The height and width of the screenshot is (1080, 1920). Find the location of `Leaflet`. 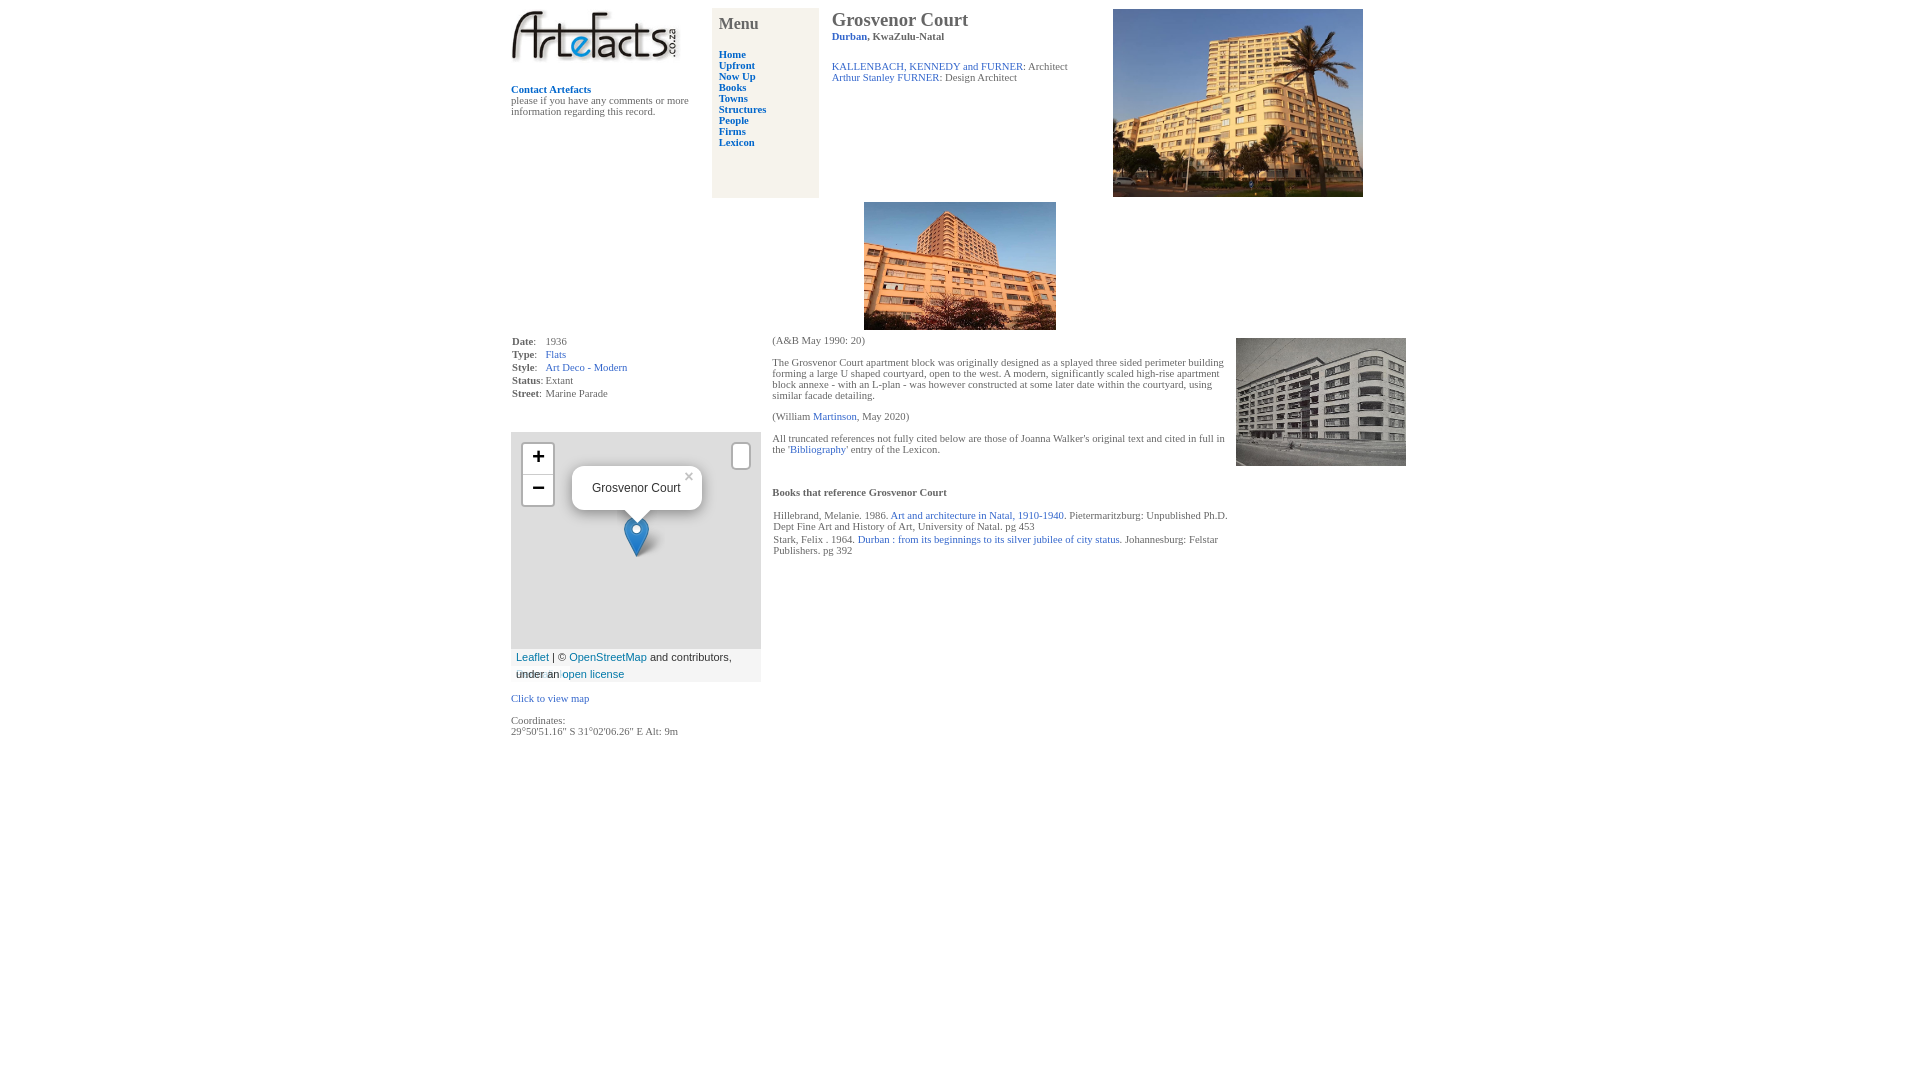

Leaflet is located at coordinates (532, 657).